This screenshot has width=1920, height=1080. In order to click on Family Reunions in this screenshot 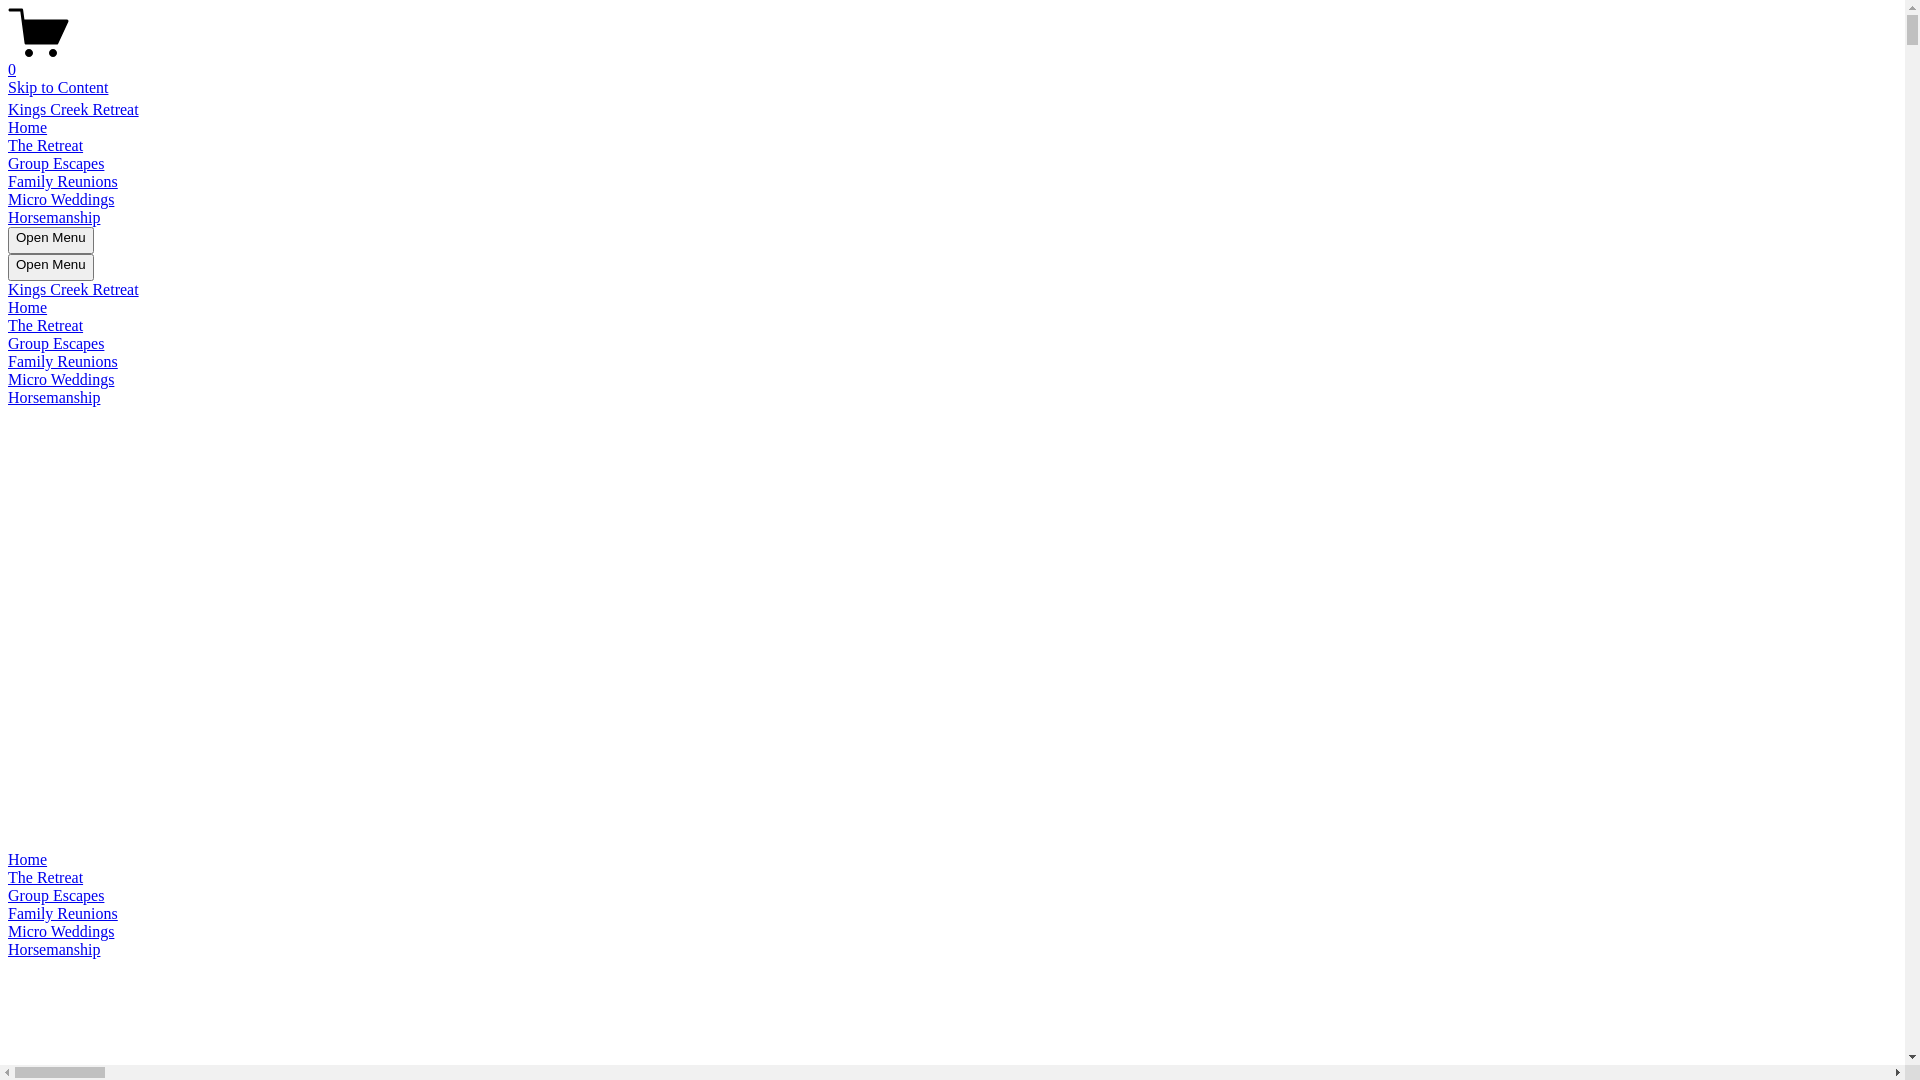, I will do `click(63, 182)`.